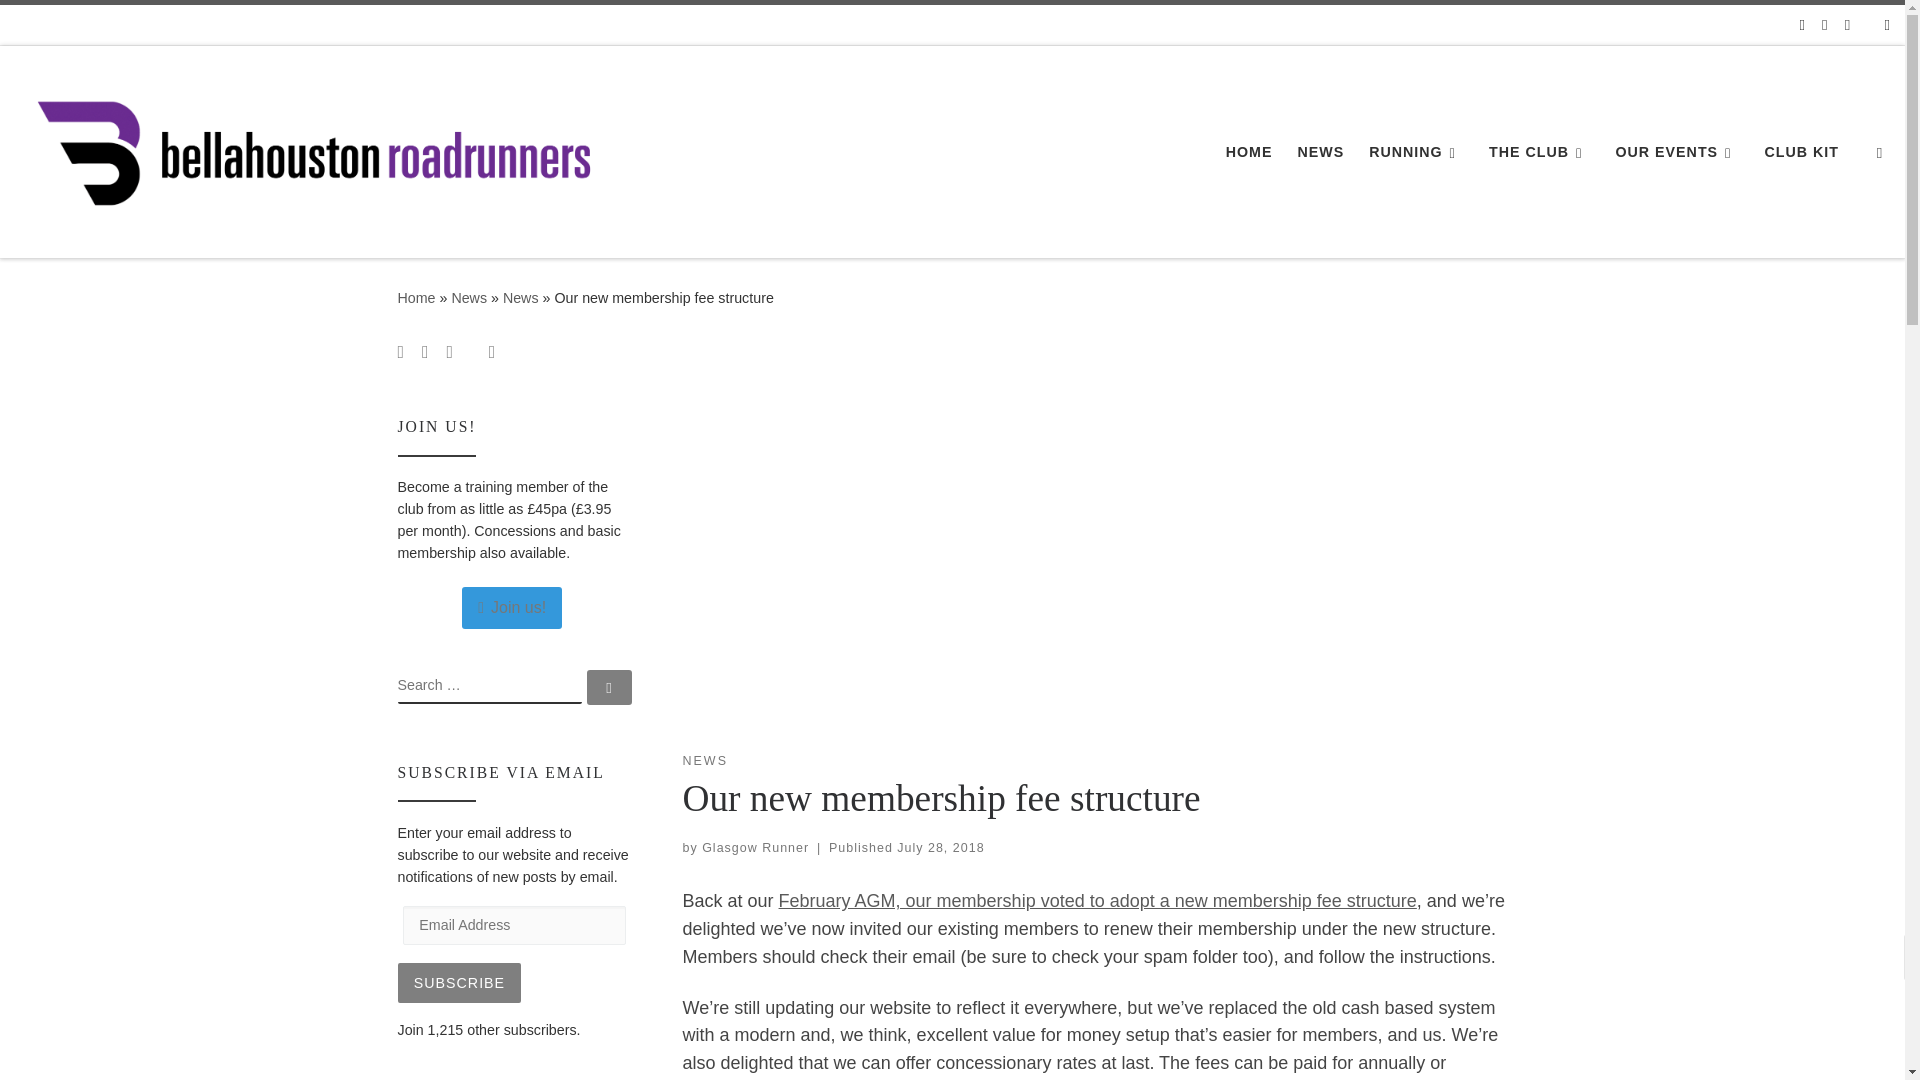  I want to click on THE CLUB, so click(1540, 151).